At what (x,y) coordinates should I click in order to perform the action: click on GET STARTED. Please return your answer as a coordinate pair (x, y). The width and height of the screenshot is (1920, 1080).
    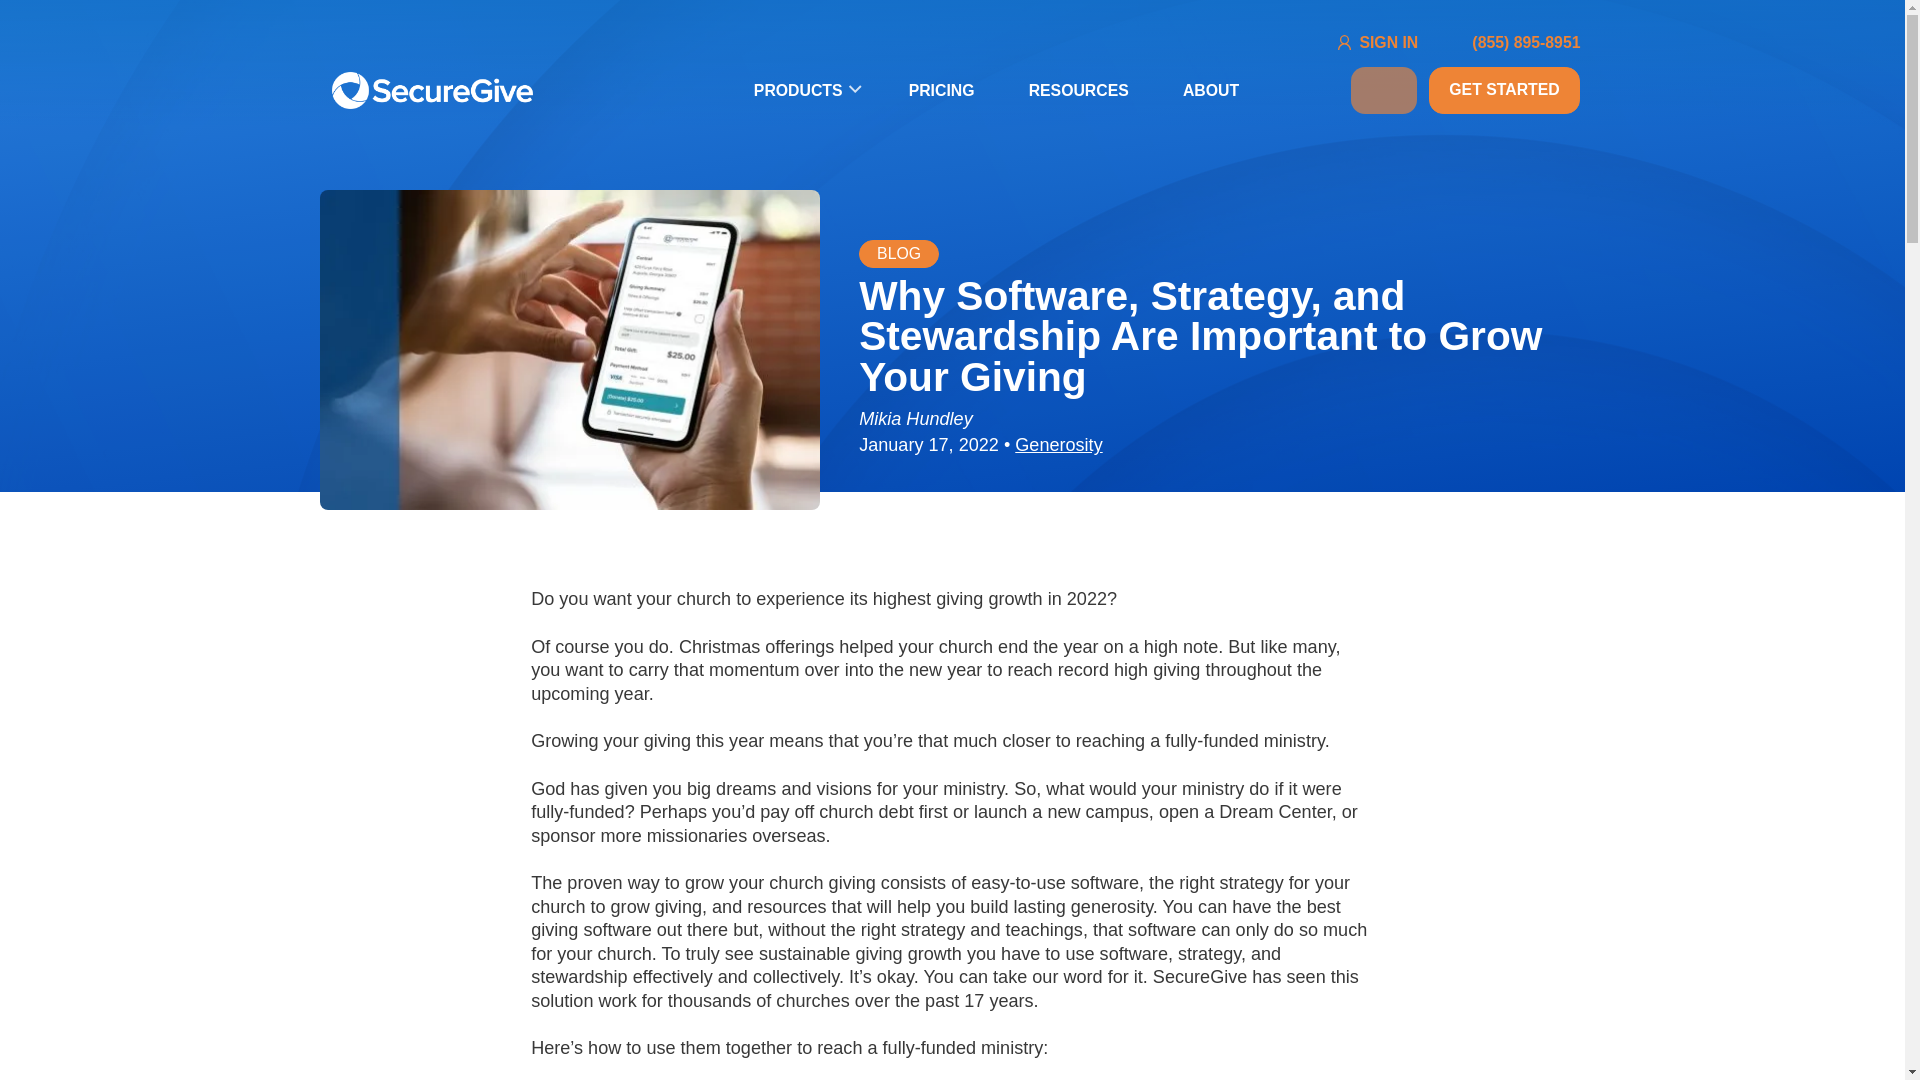
    Looking at the image, I should click on (1504, 90).